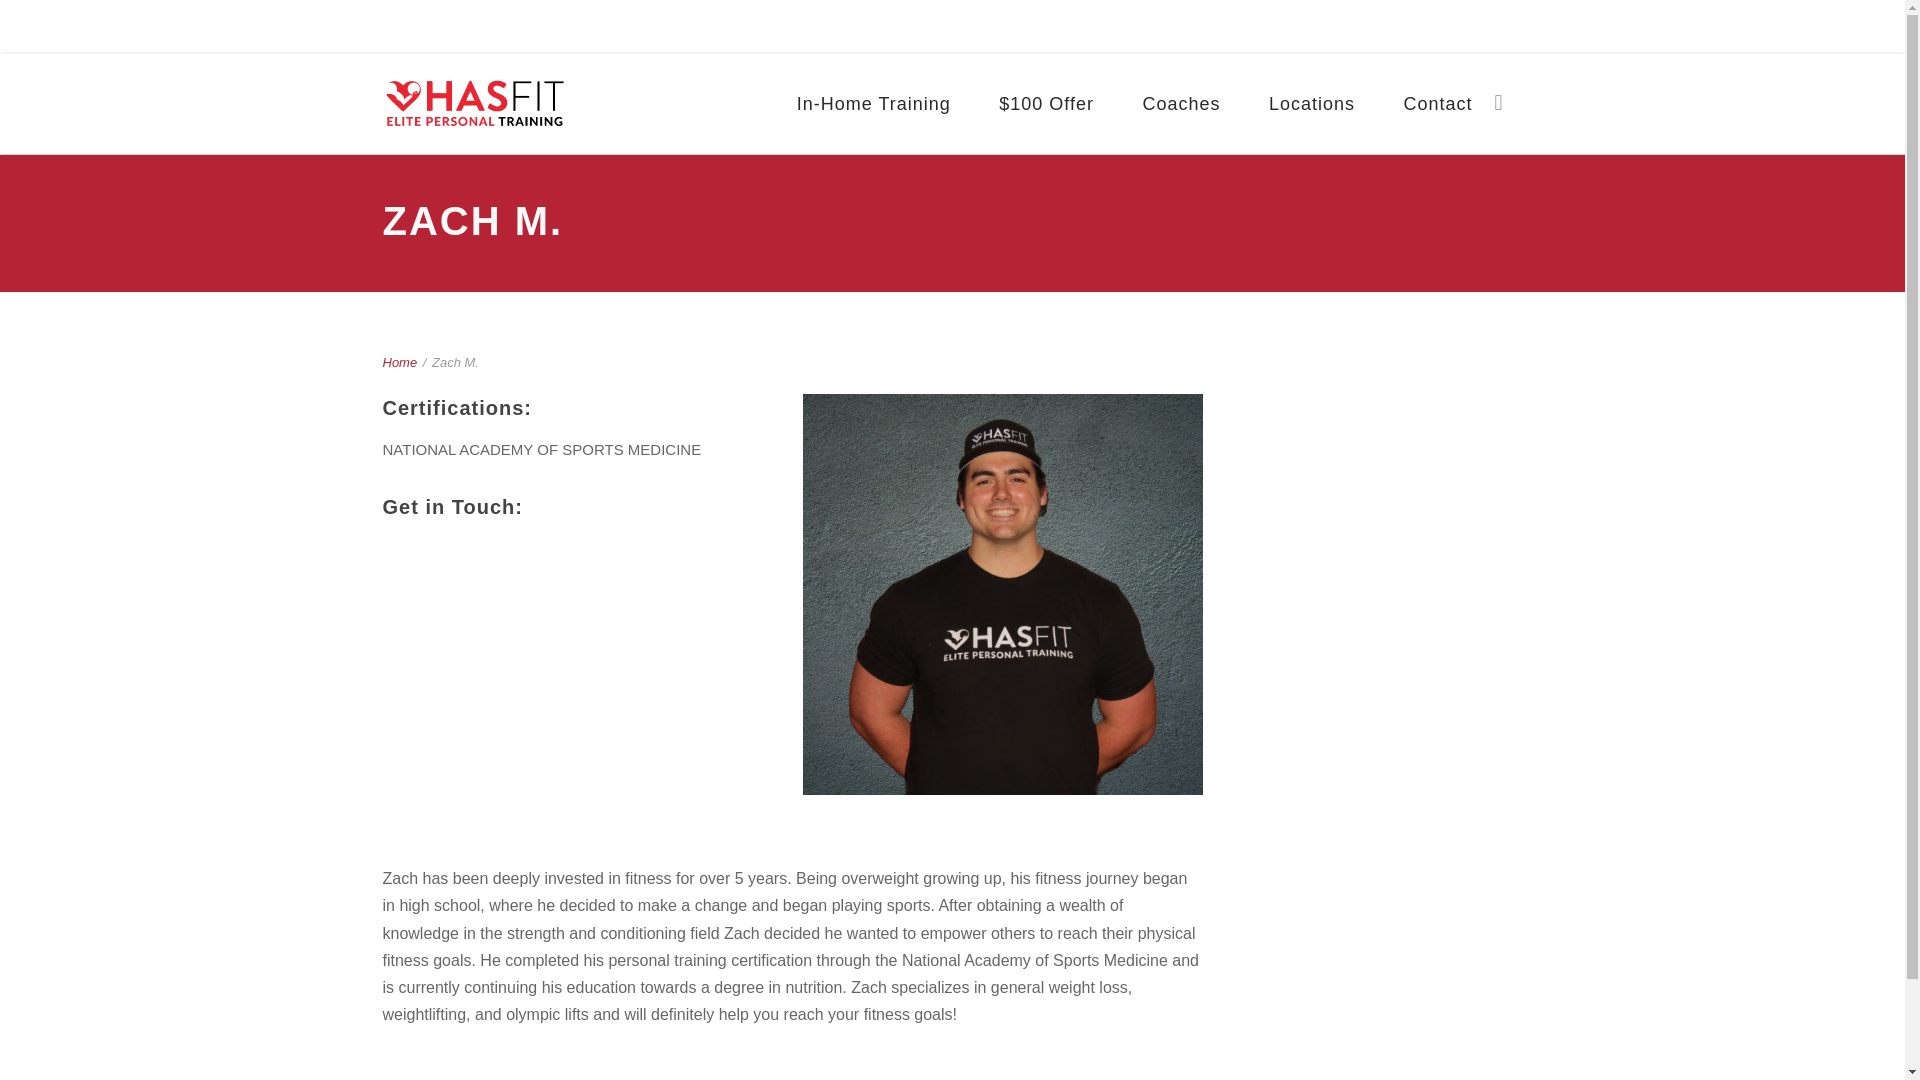 The height and width of the screenshot is (1080, 1920). I want to click on HASfit Personal Trainer San Antonio, so click(473, 104).